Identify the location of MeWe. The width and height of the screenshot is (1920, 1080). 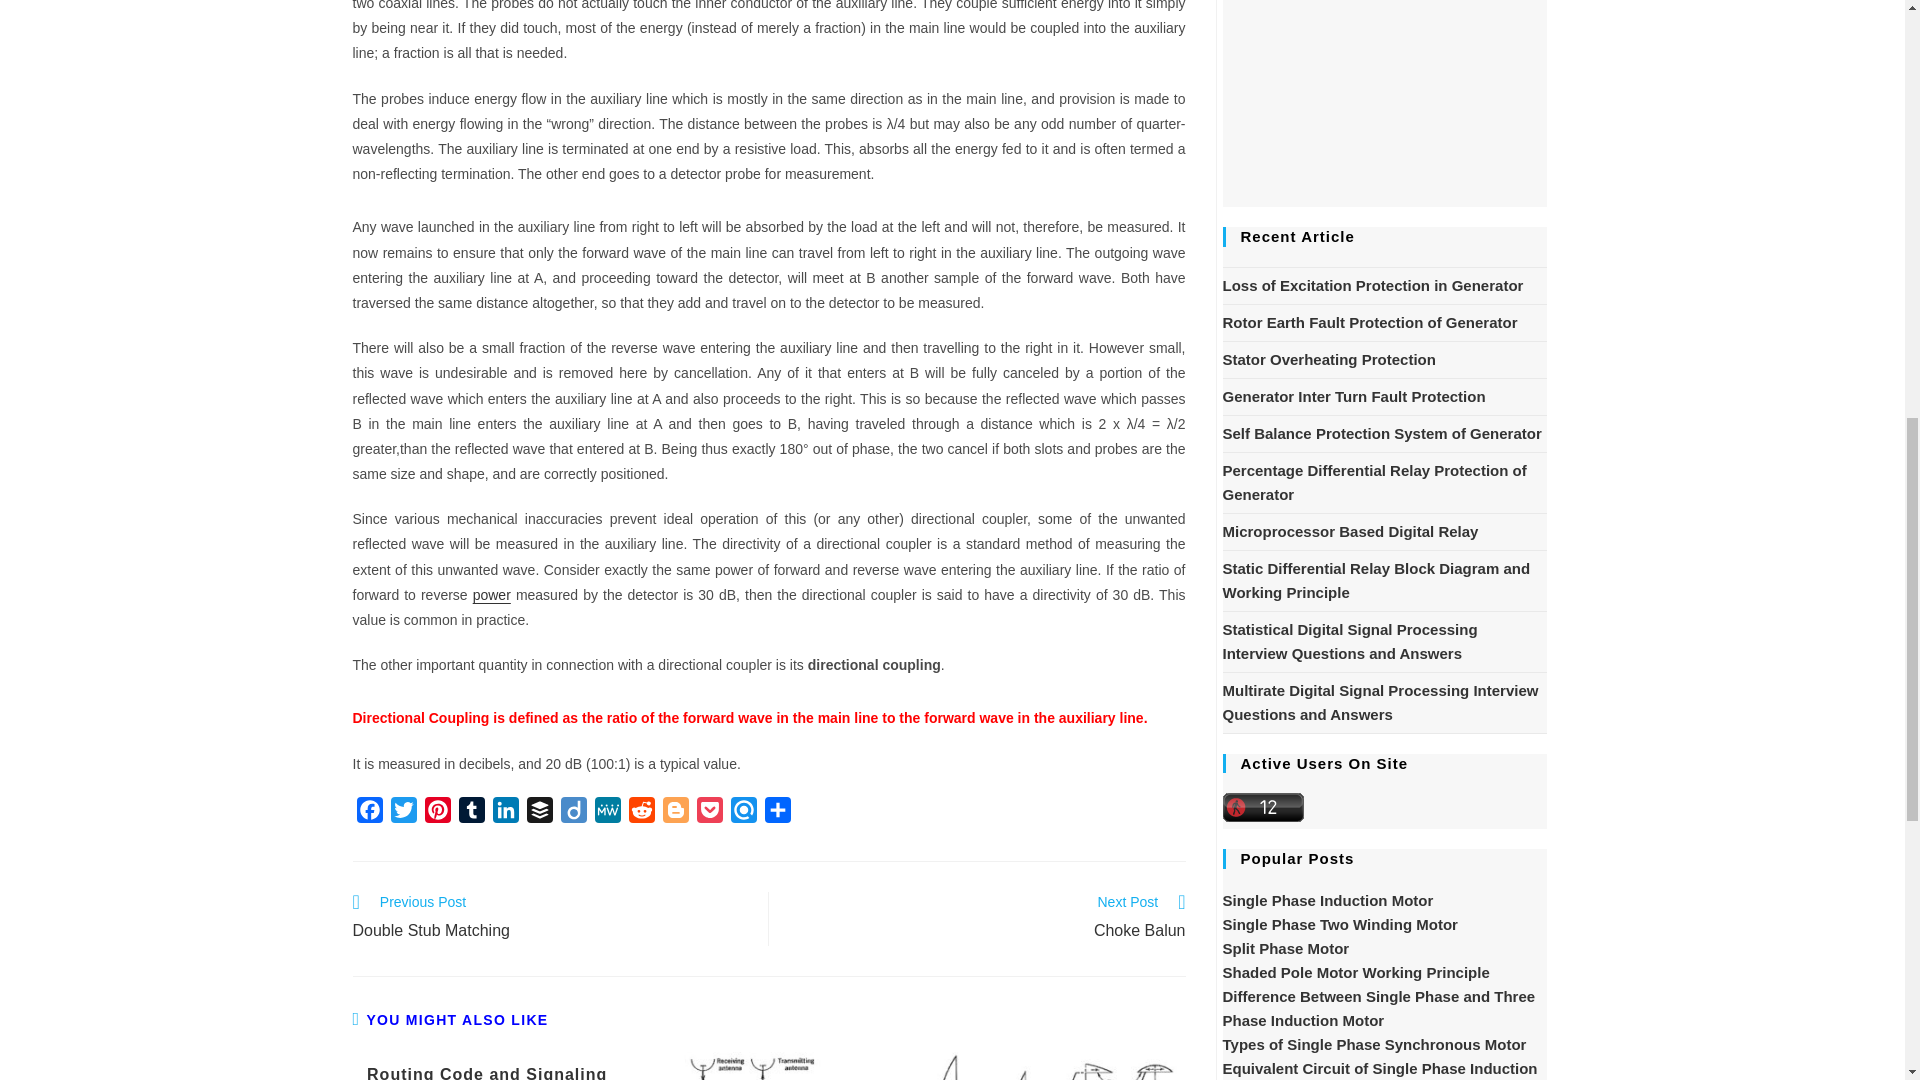
(606, 814).